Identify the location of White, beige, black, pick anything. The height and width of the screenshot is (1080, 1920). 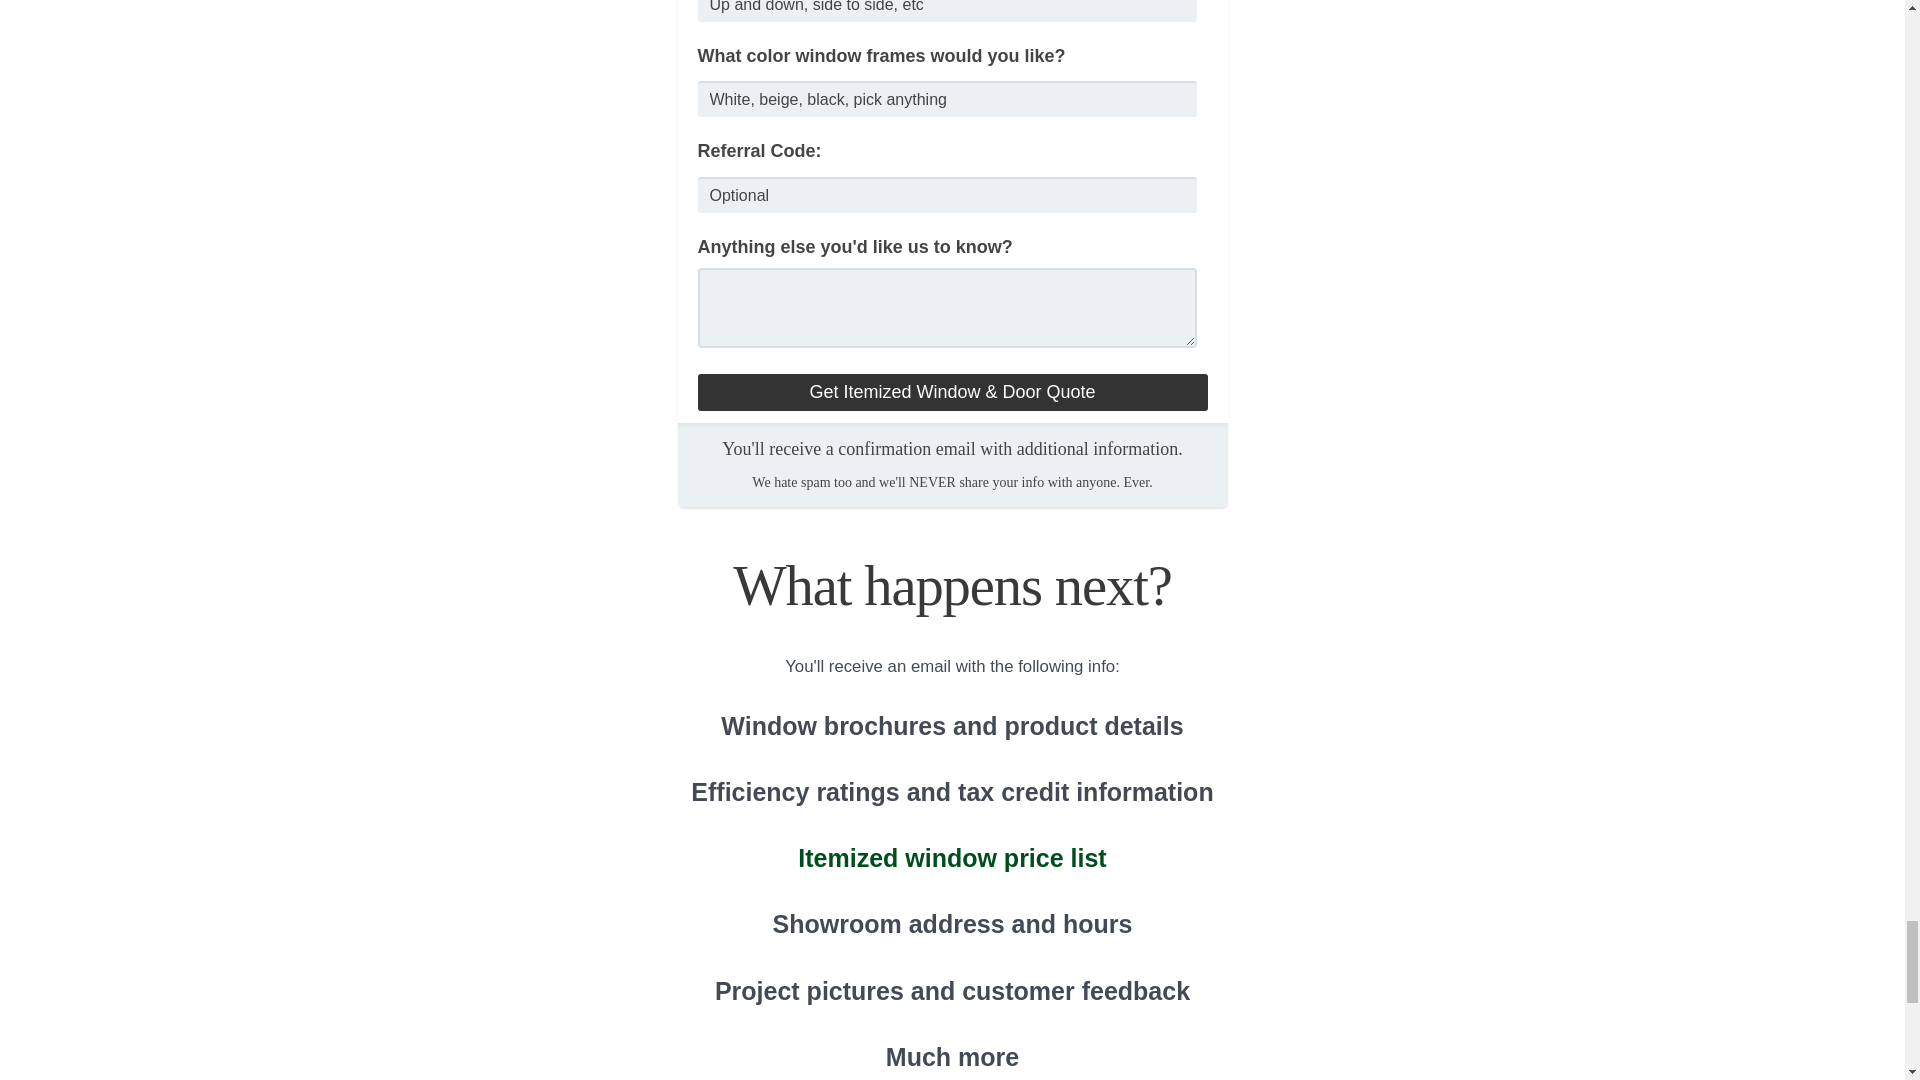
(948, 98).